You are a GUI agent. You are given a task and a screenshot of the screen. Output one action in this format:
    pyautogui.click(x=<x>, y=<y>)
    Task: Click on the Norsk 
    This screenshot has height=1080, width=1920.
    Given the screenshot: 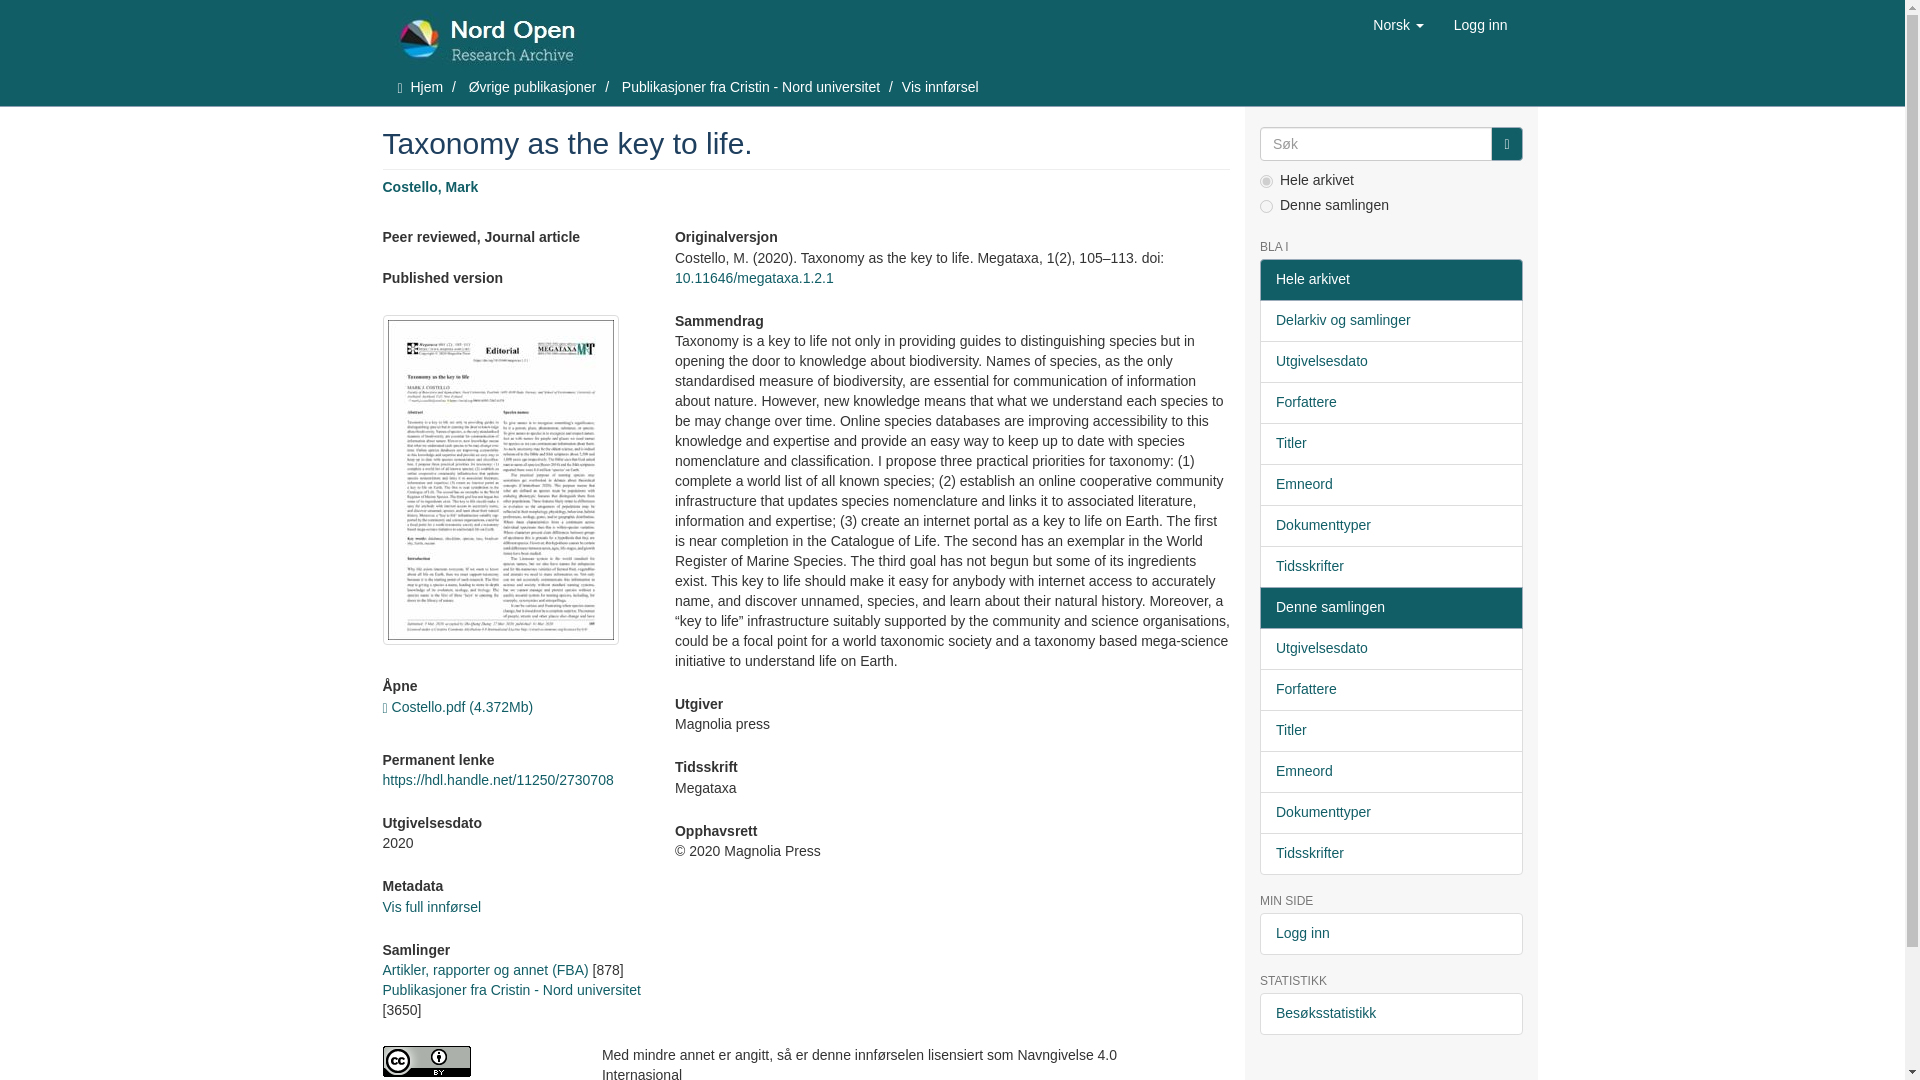 What is the action you would take?
    pyautogui.click(x=1398, y=24)
    